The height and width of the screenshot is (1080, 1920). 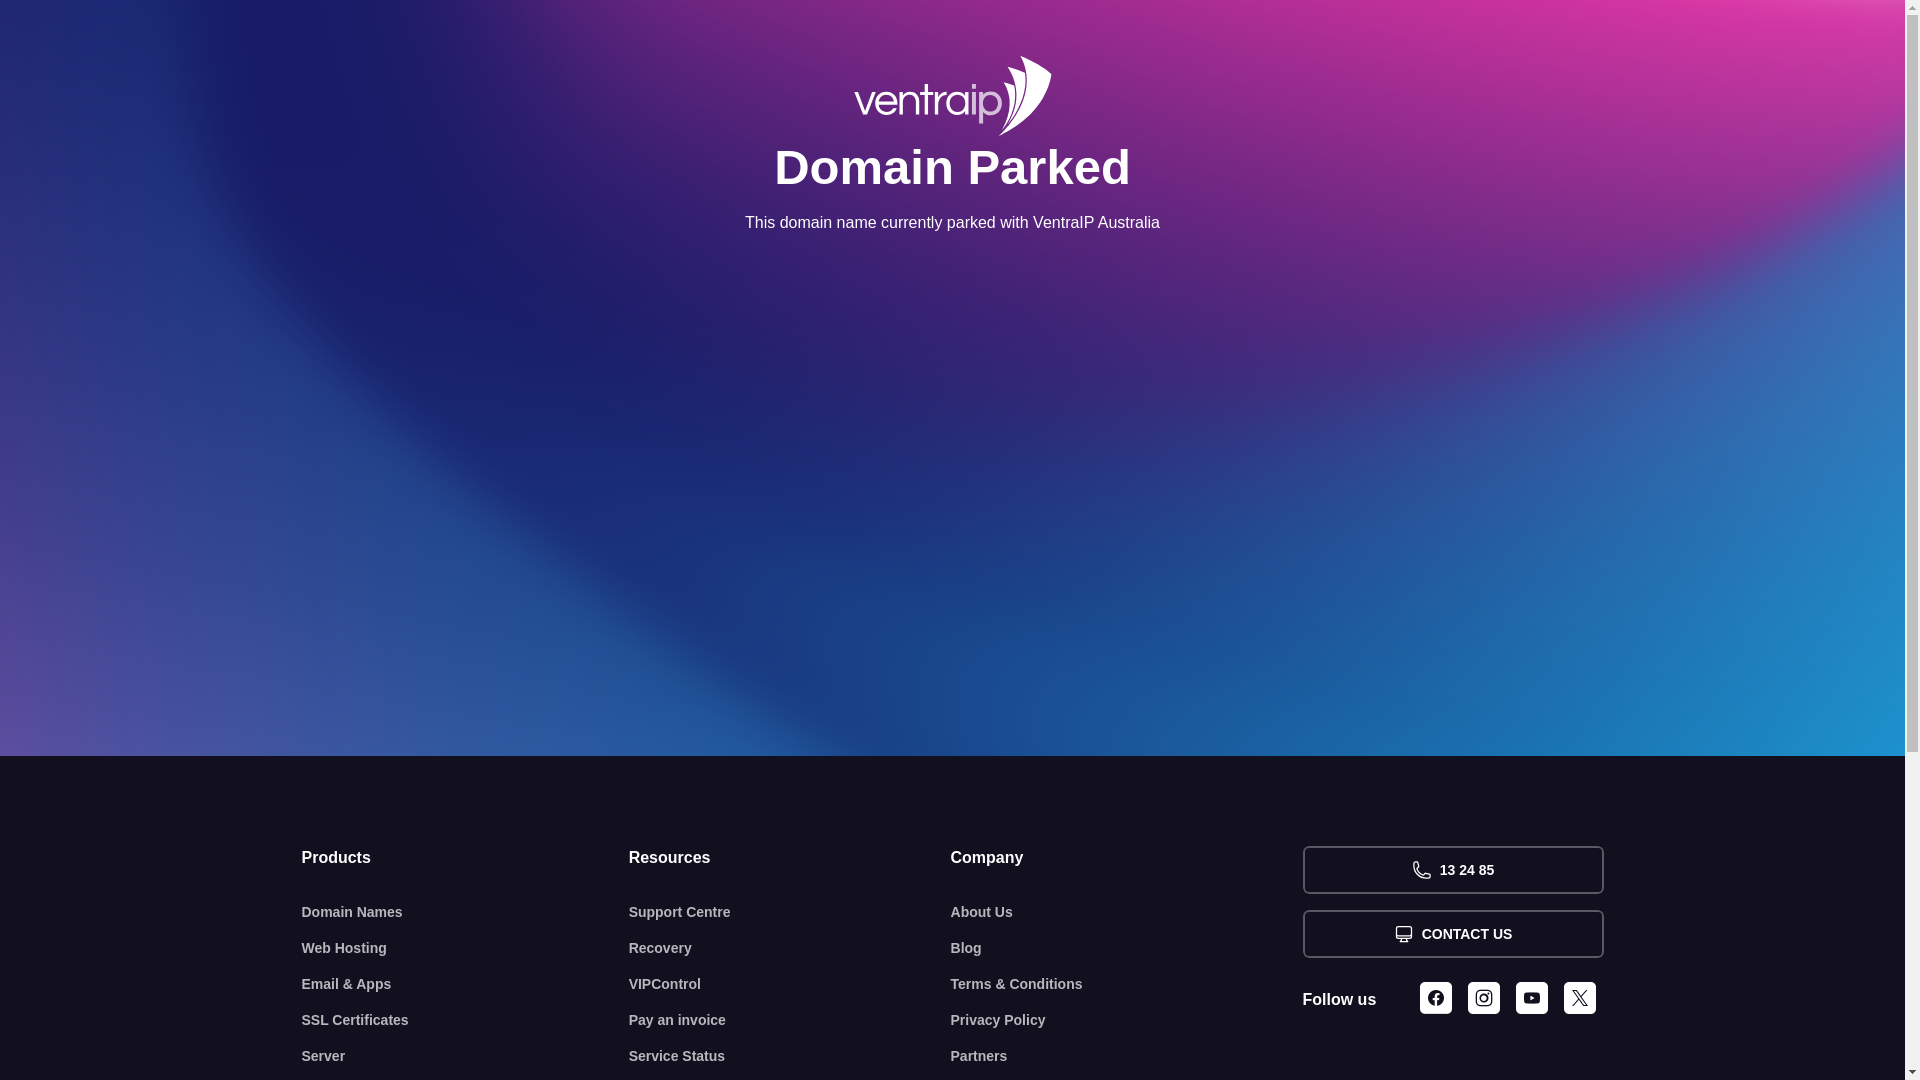 I want to click on Blog, so click(x=1127, y=948).